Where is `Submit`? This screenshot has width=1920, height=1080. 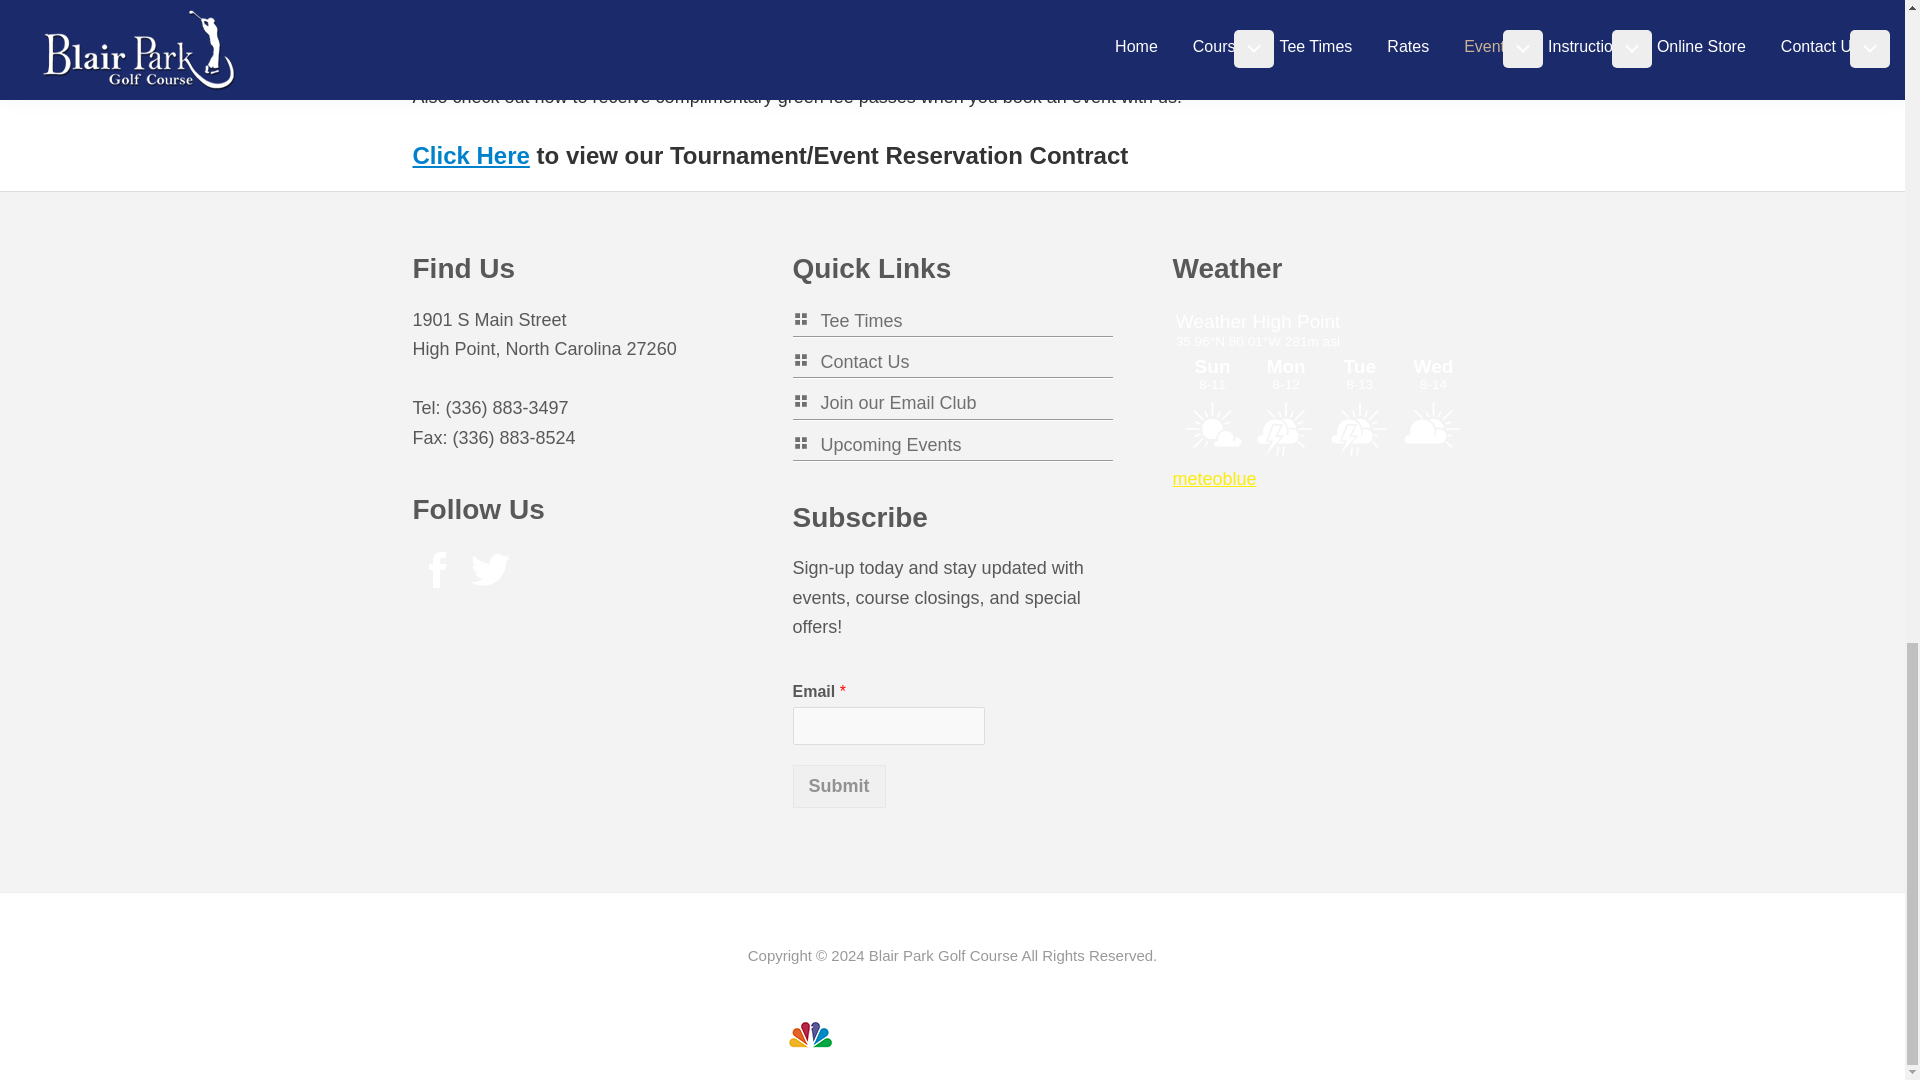 Submit is located at coordinates (838, 786).